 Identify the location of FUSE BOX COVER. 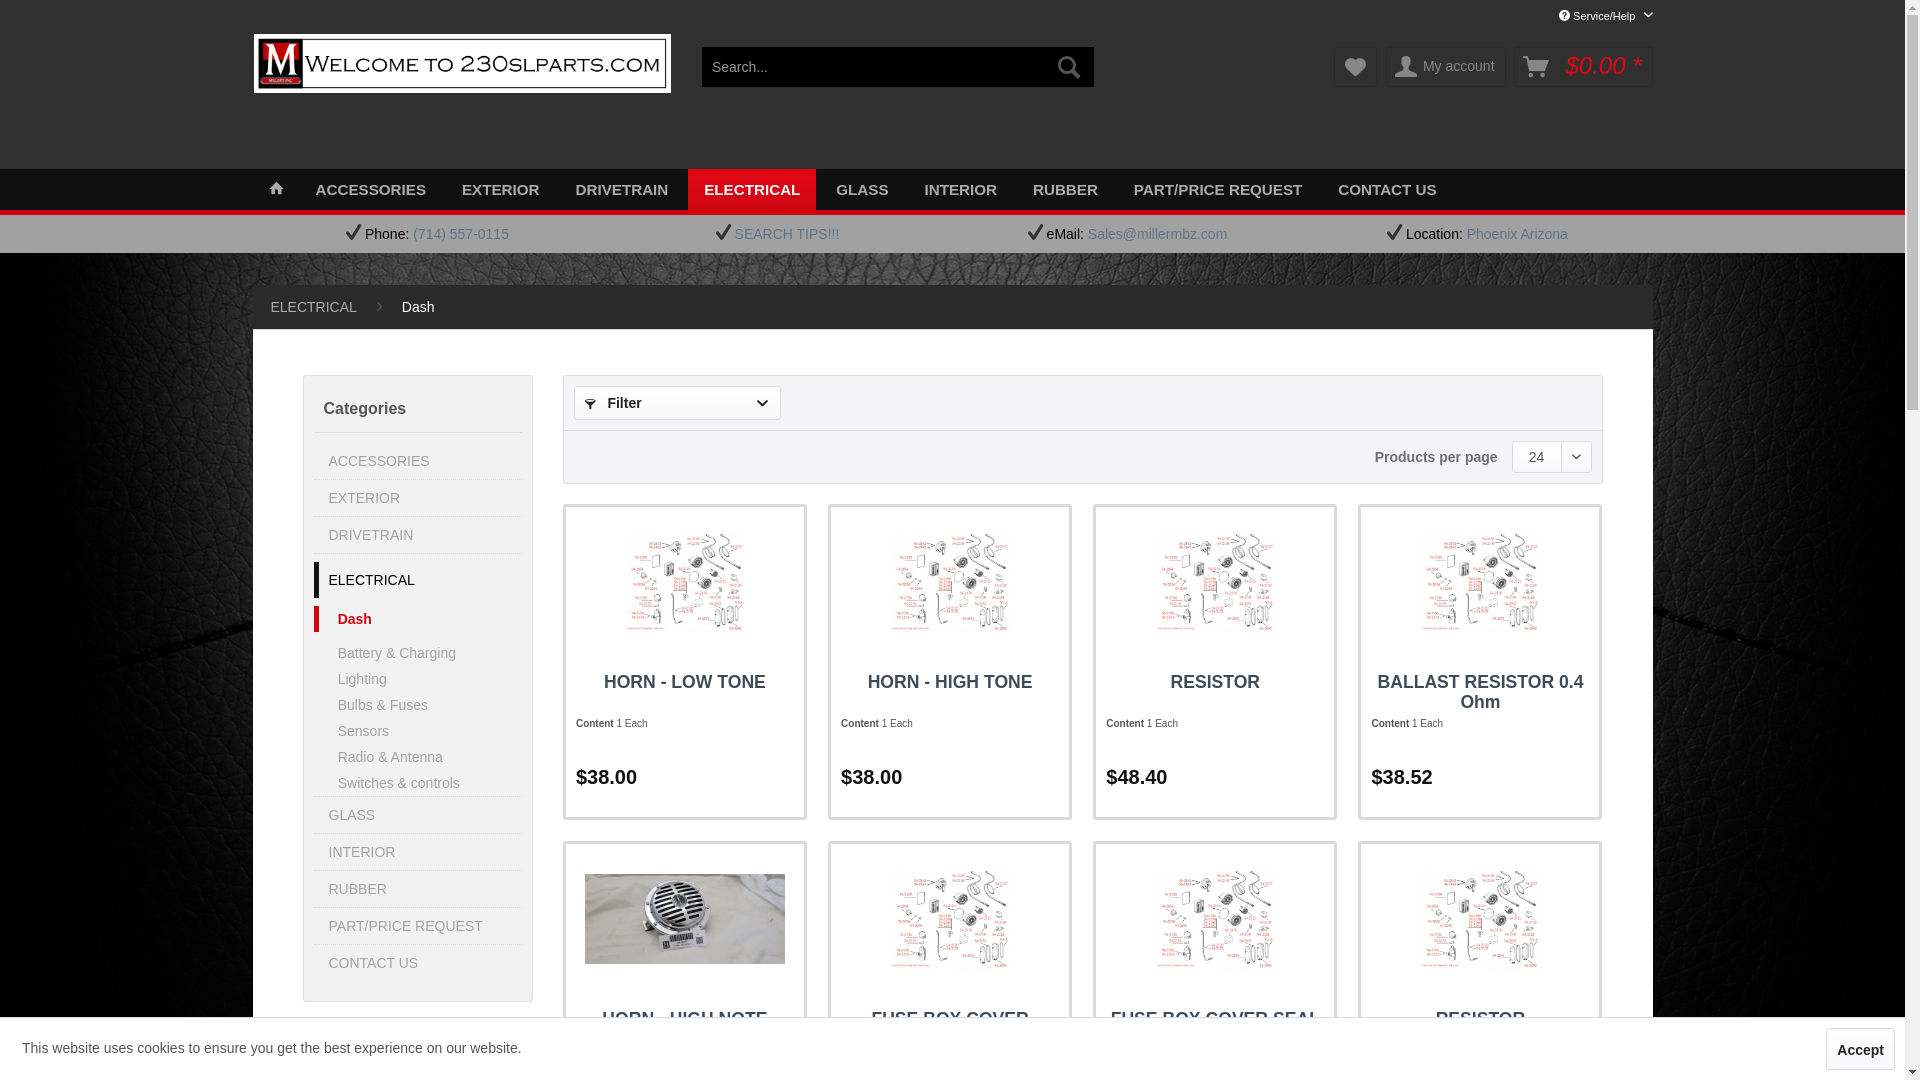
(950, 919).